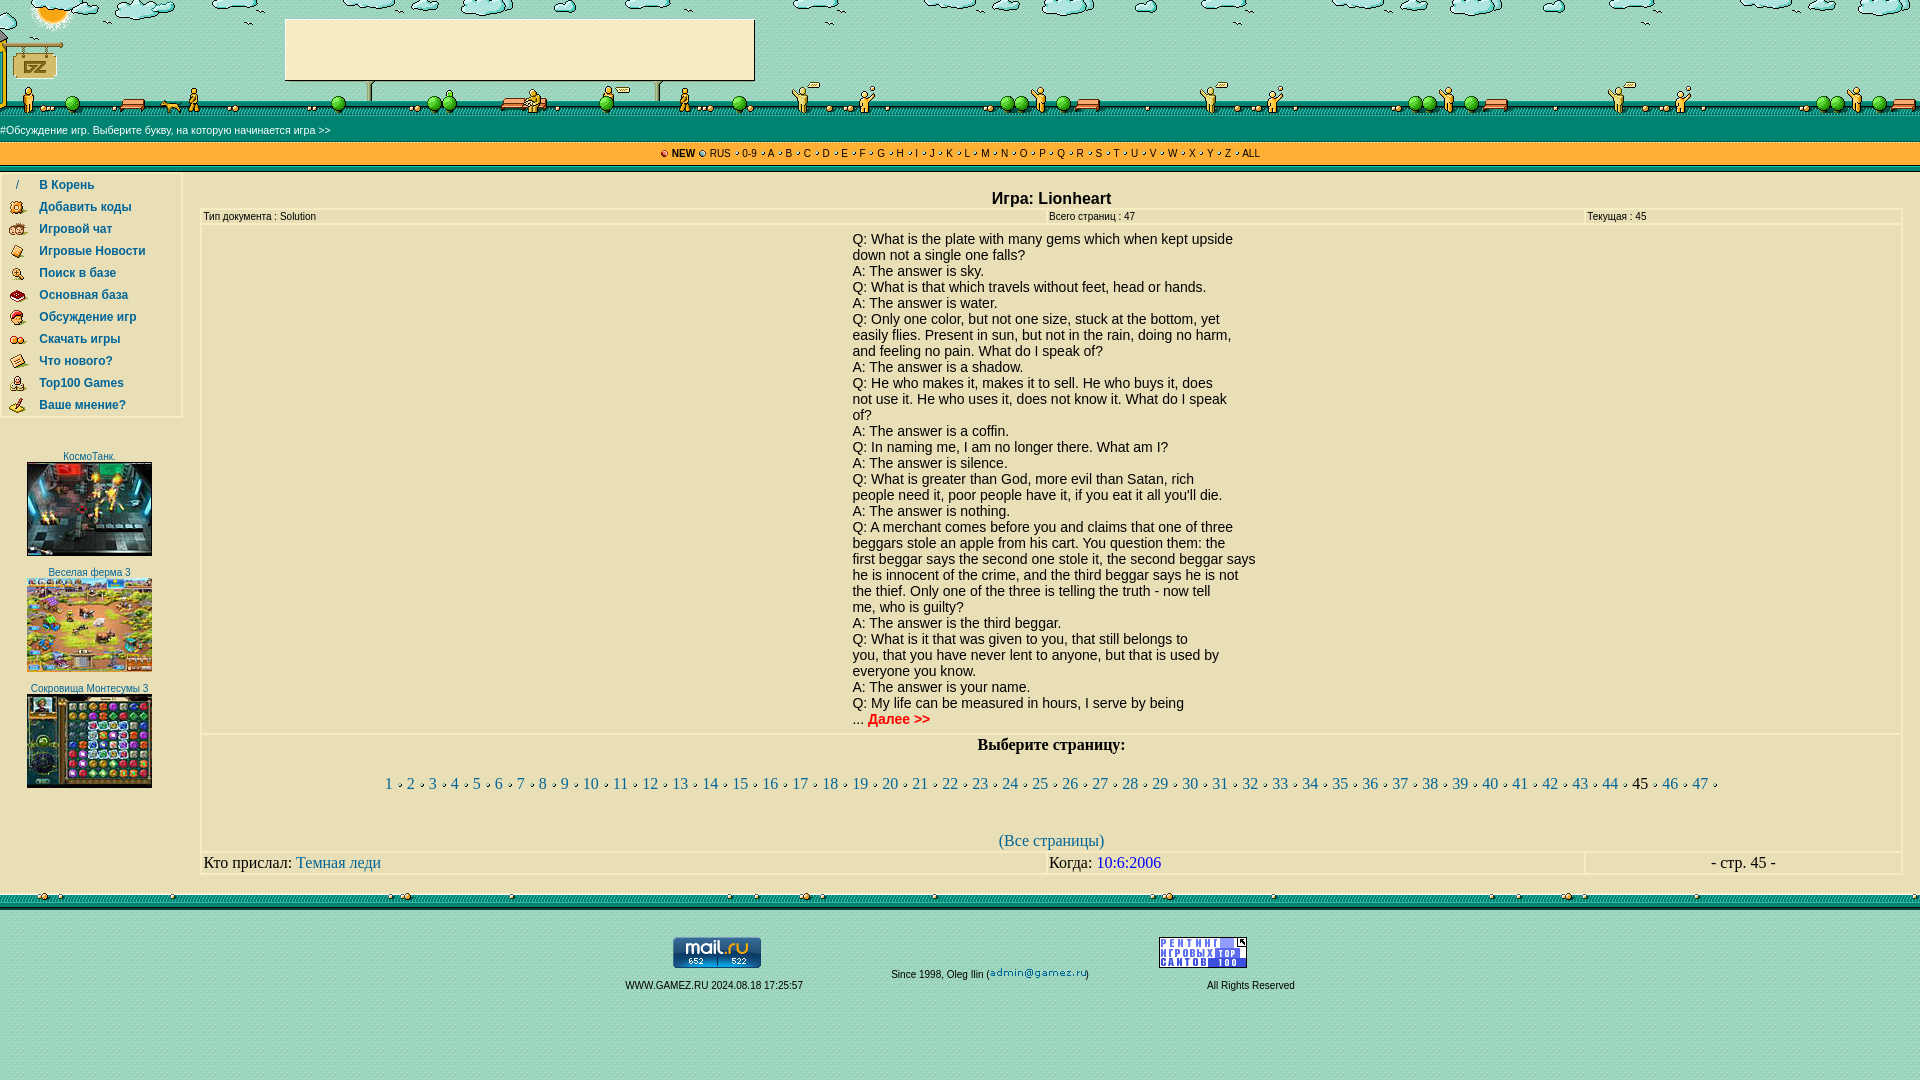  I want to click on R, so click(1080, 152).